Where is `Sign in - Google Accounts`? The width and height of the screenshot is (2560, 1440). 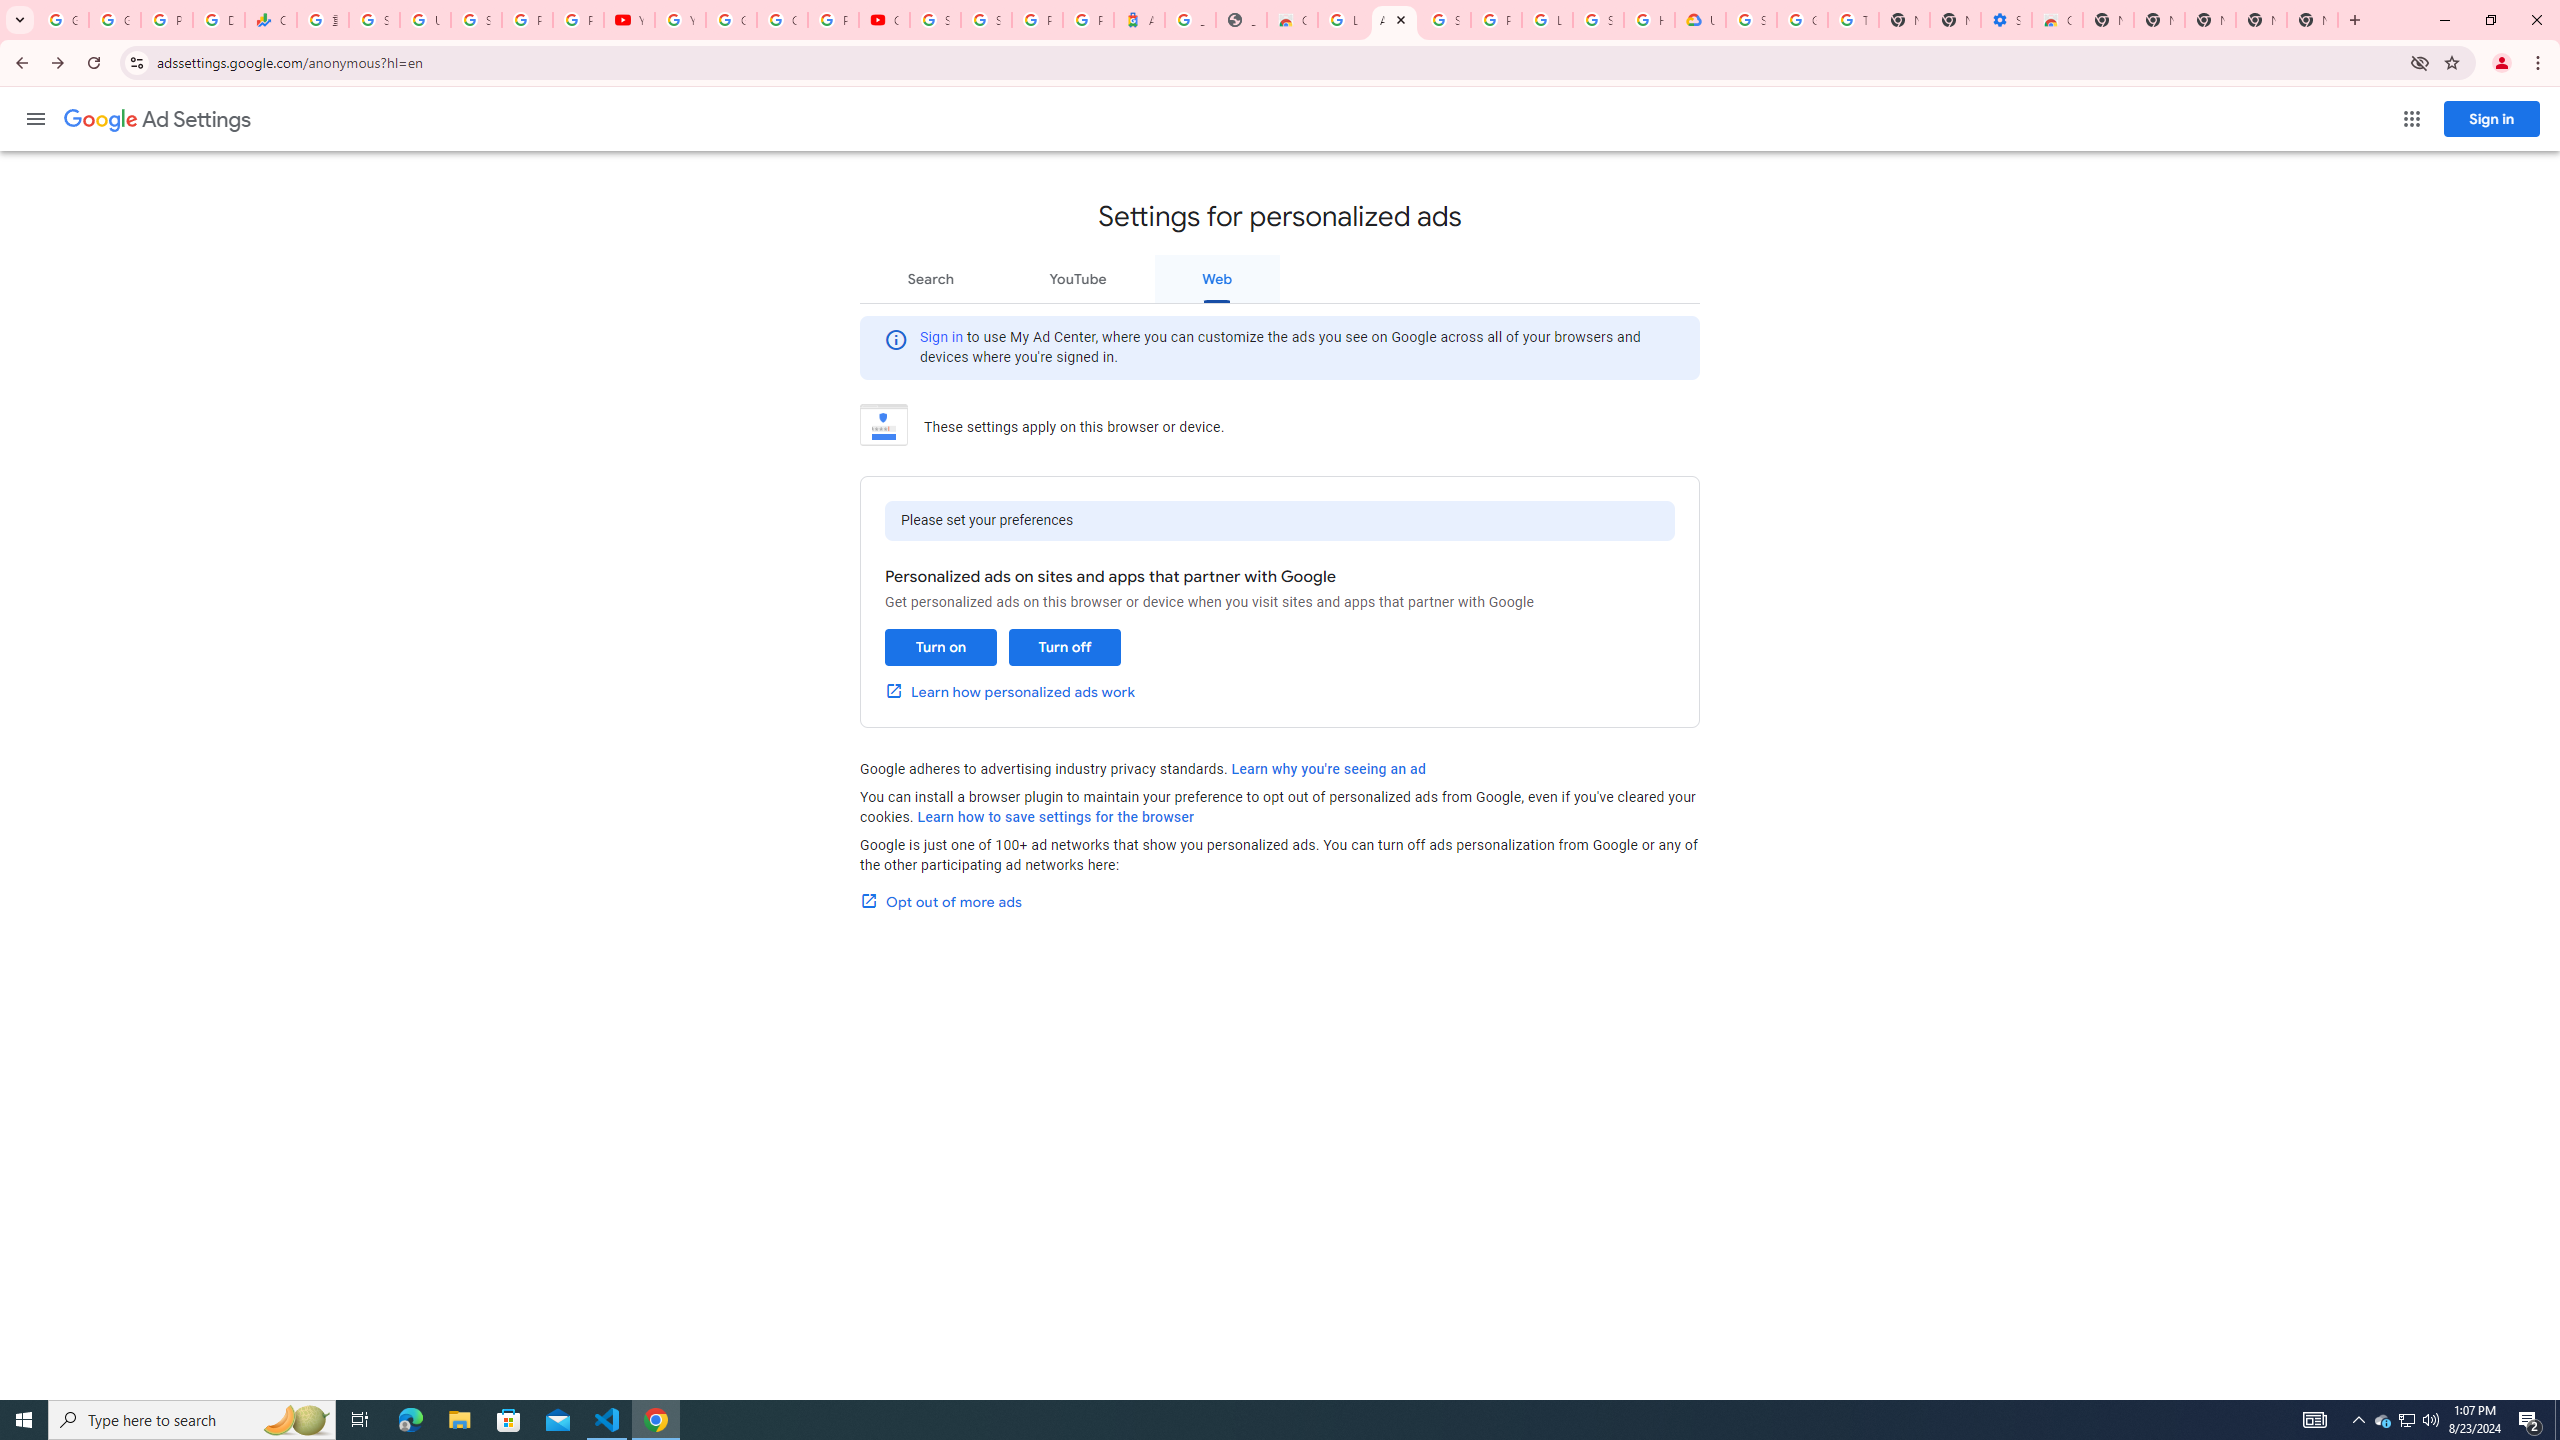
Sign in - Google Accounts is located at coordinates (1752, 20).